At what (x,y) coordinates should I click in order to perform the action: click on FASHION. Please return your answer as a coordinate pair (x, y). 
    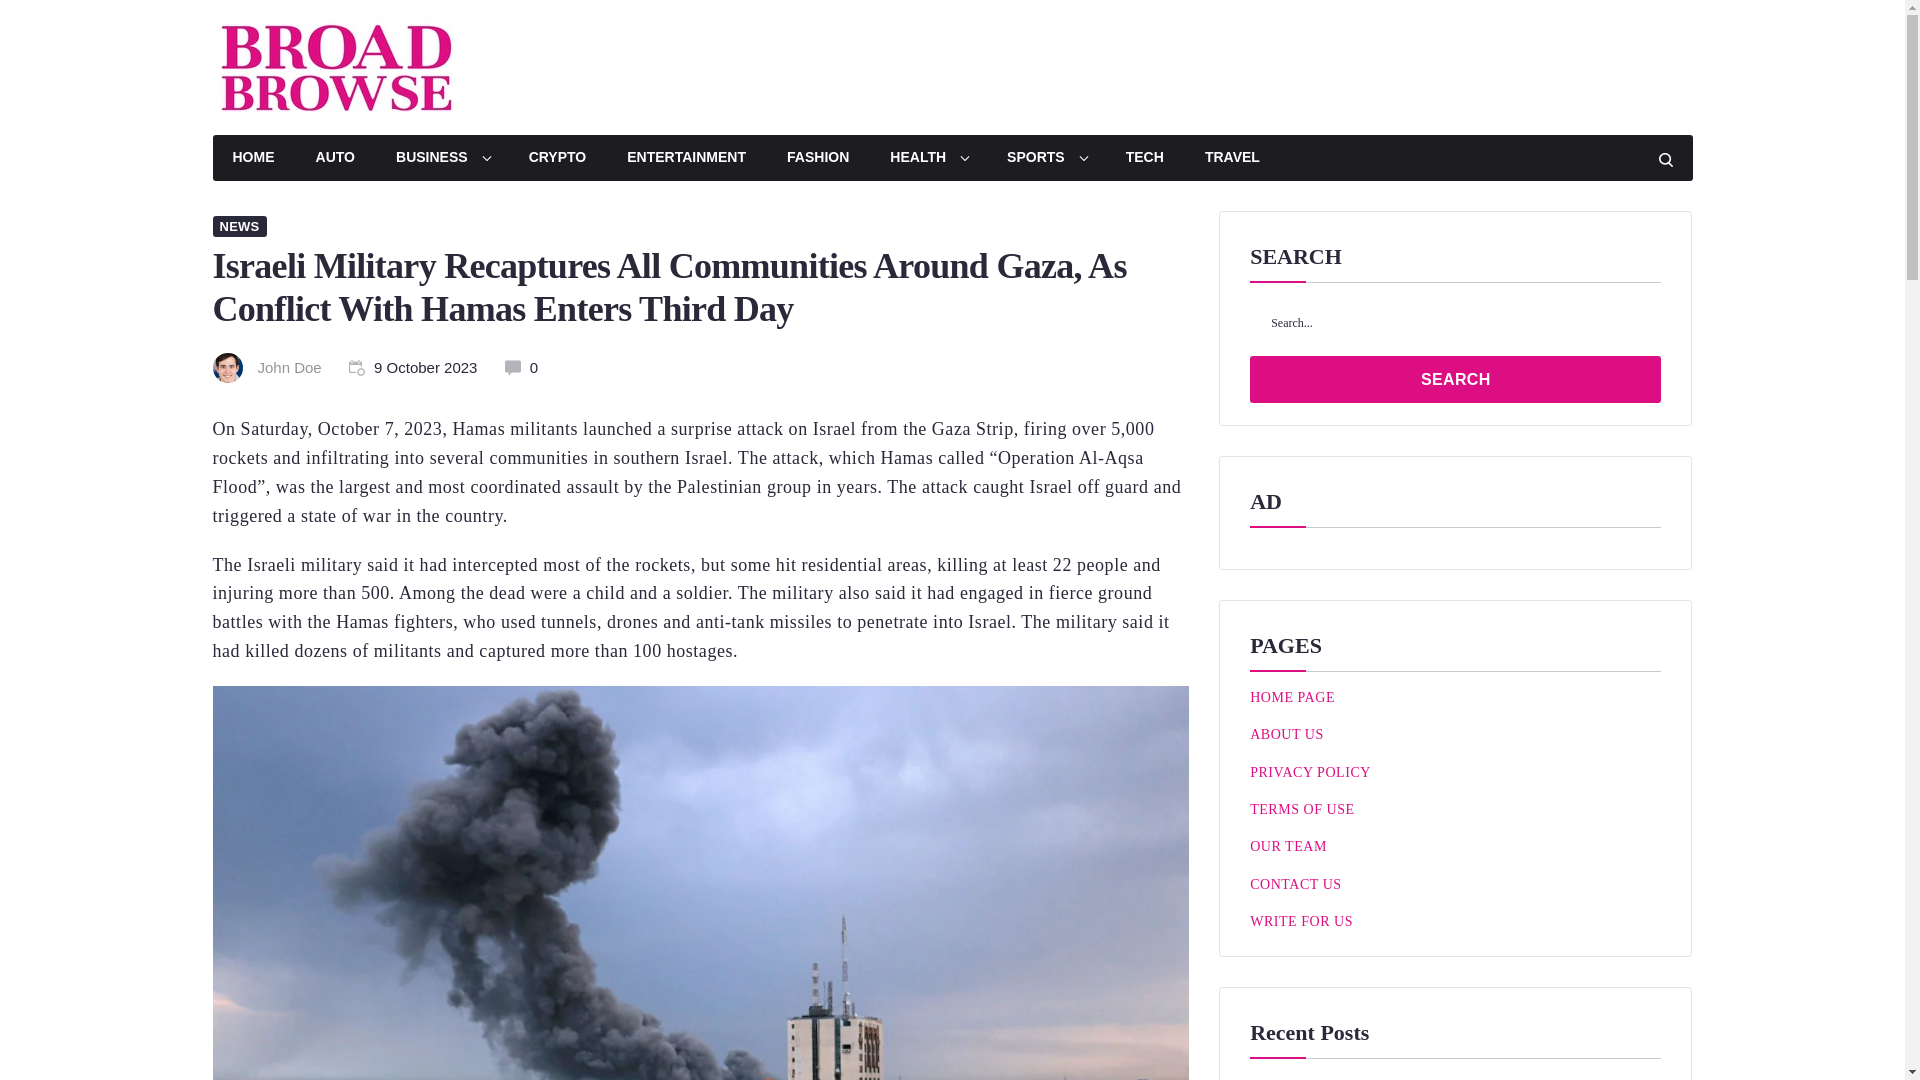
    Looking at the image, I should click on (818, 158).